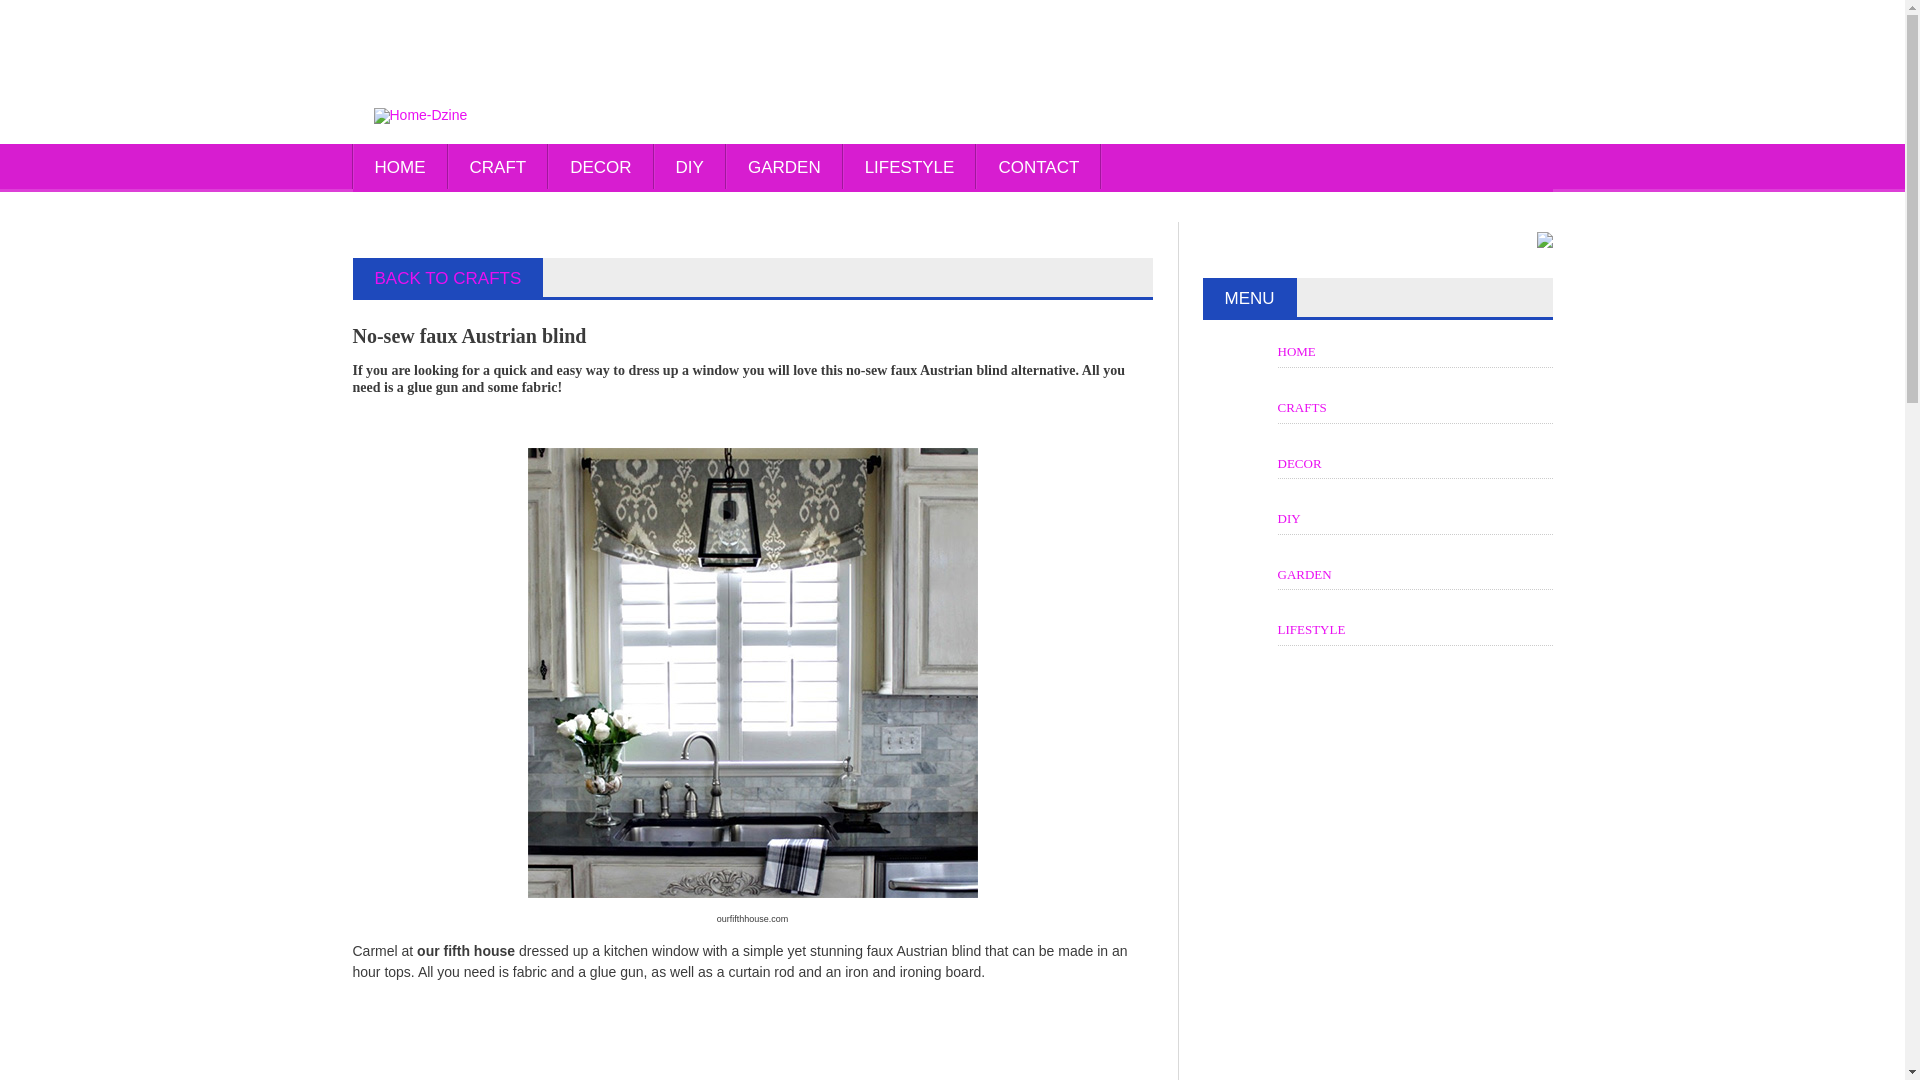 The image size is (1920, 1080). Describe the element at coordinates (399, 168) in the screenshot. I see `HOME` at that location.